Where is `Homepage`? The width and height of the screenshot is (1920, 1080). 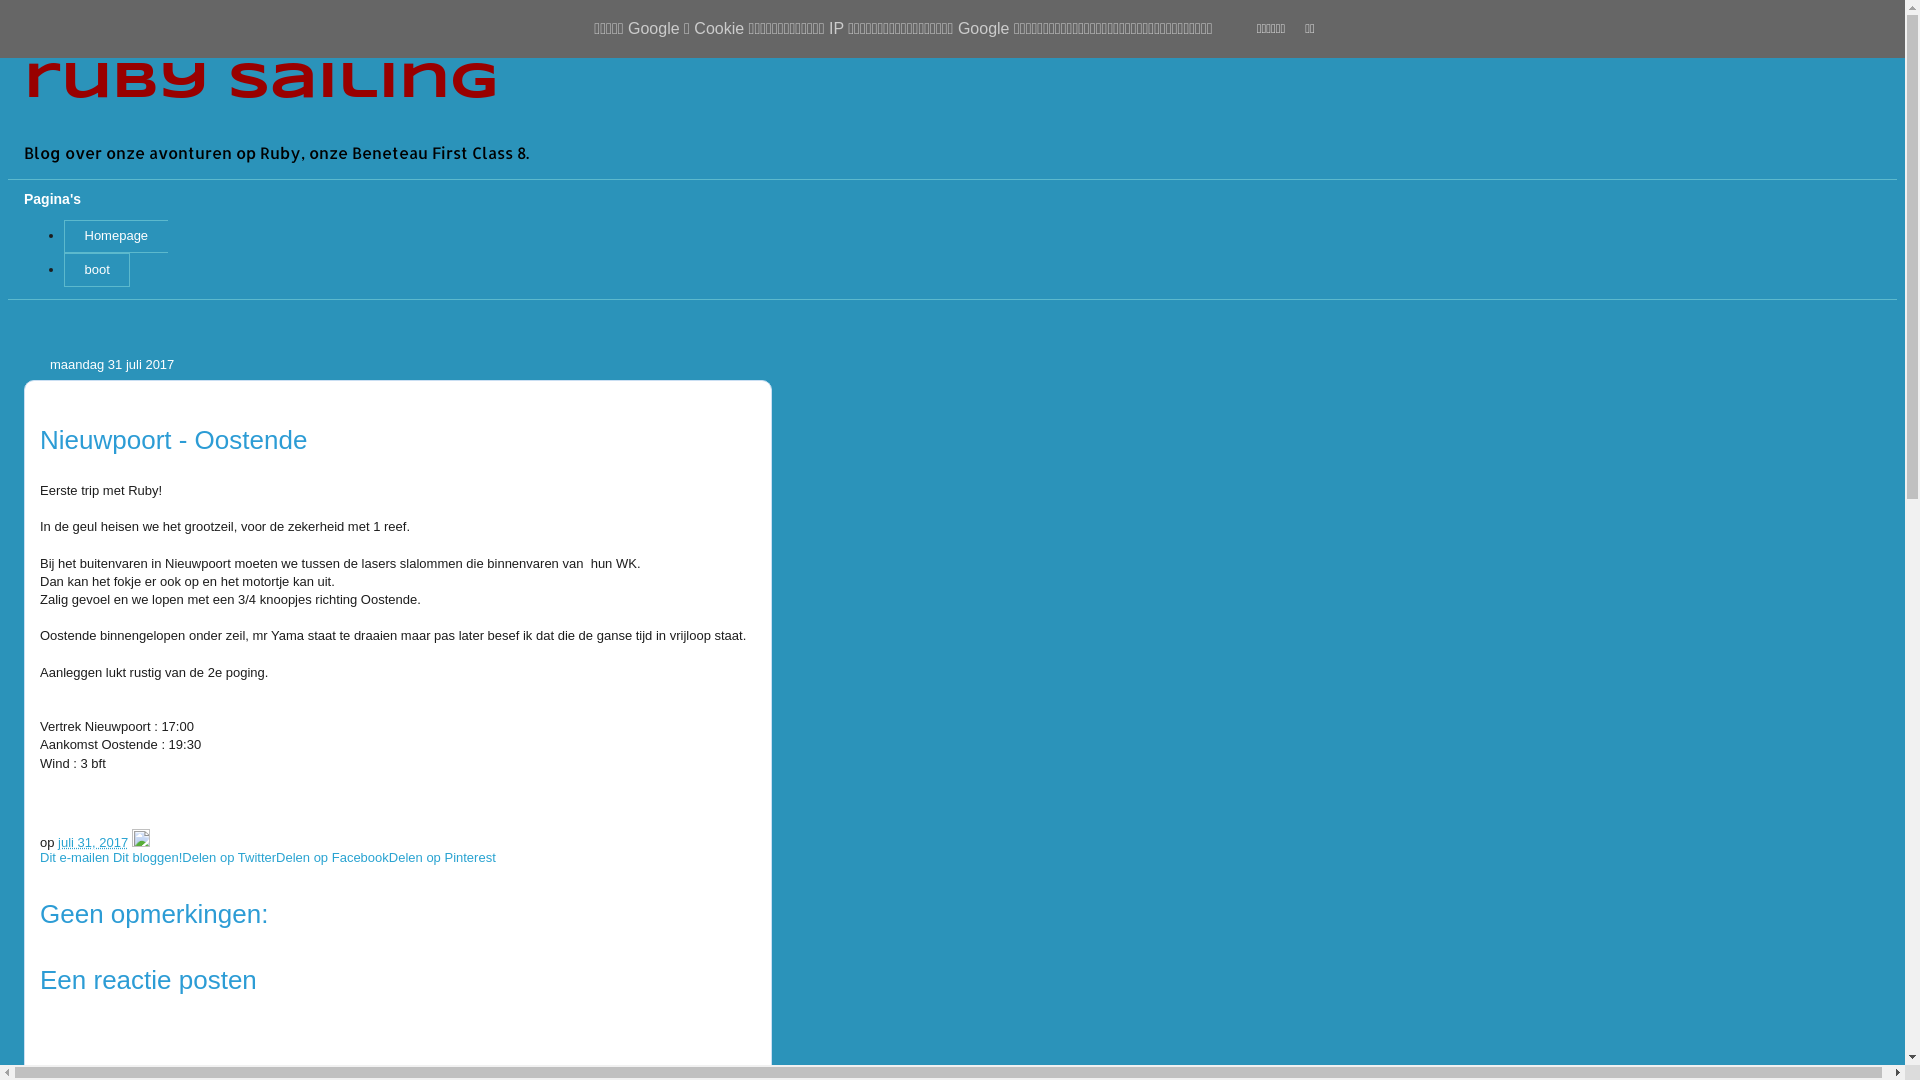 Homepage is located at coordinates (116, 237).